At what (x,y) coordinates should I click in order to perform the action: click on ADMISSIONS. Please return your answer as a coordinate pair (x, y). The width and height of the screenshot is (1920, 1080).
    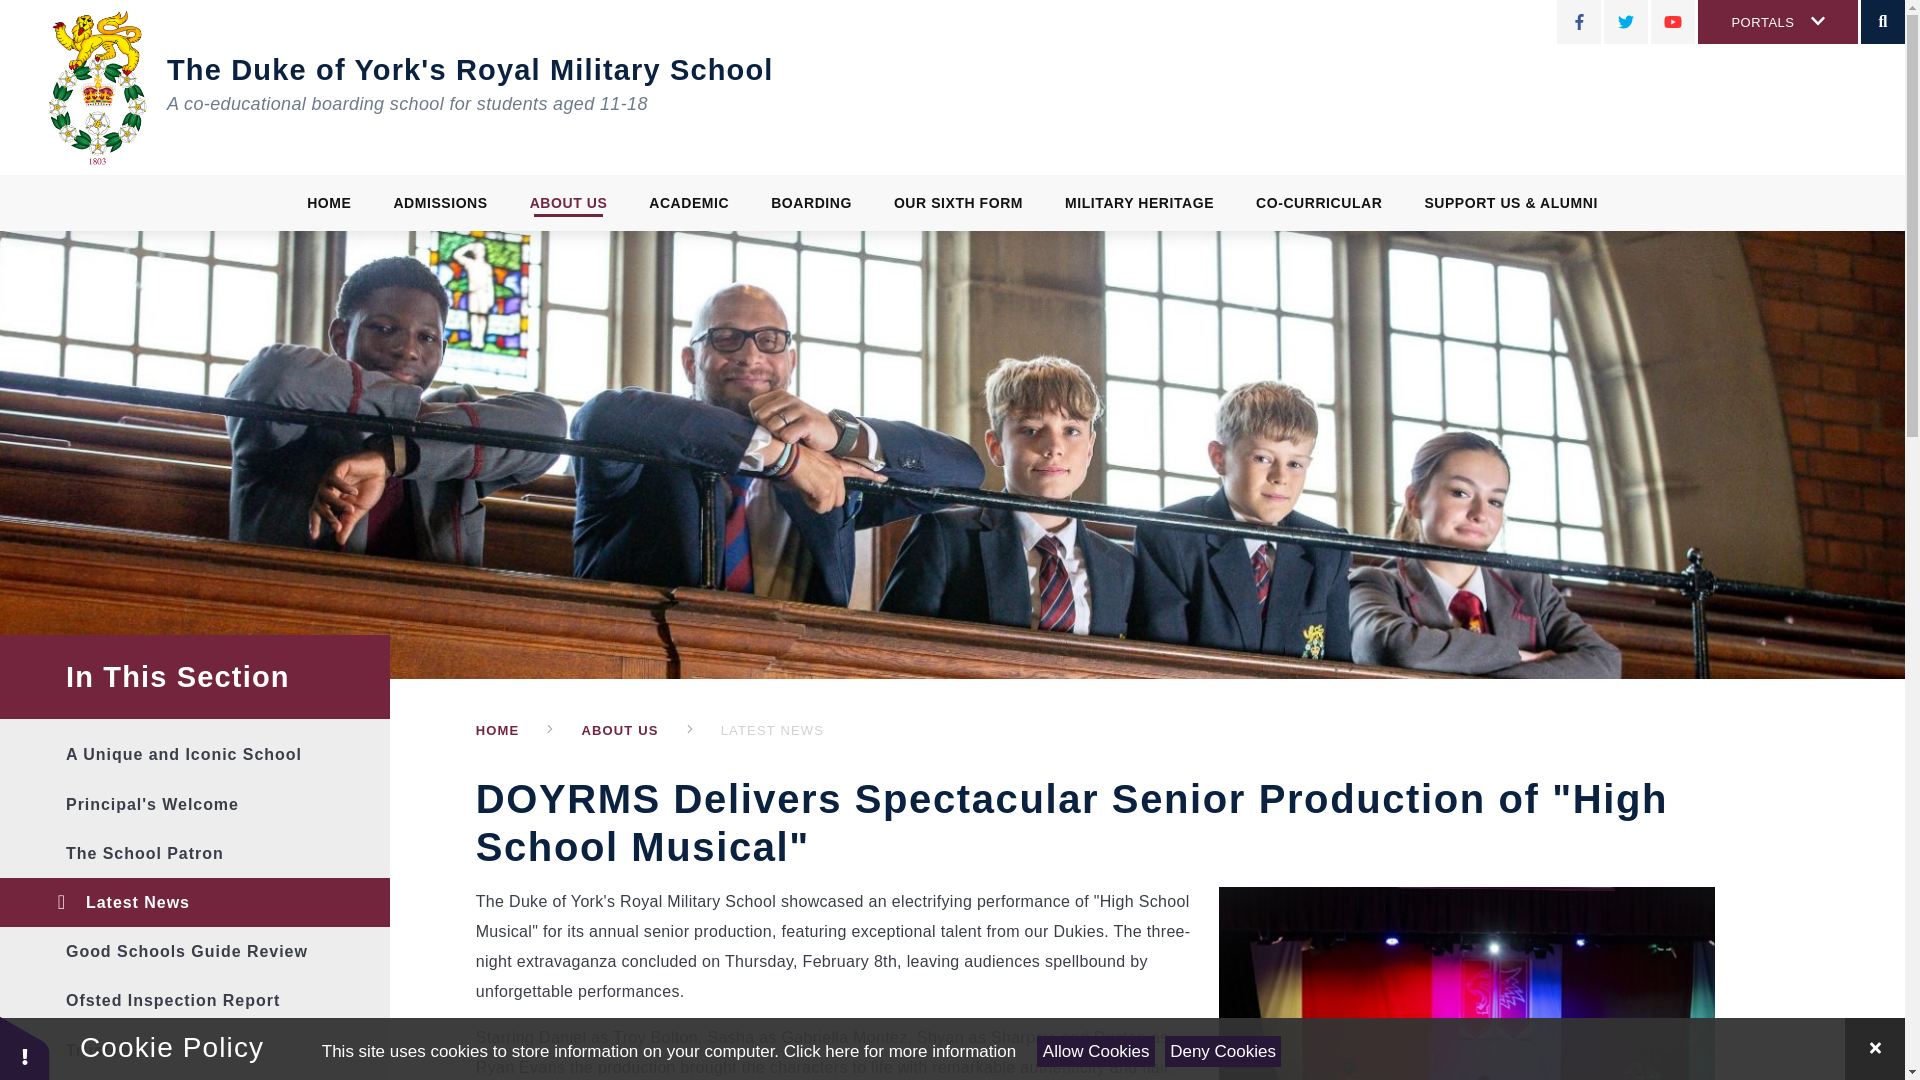
    Looking at the image, I should click on (440, 202).